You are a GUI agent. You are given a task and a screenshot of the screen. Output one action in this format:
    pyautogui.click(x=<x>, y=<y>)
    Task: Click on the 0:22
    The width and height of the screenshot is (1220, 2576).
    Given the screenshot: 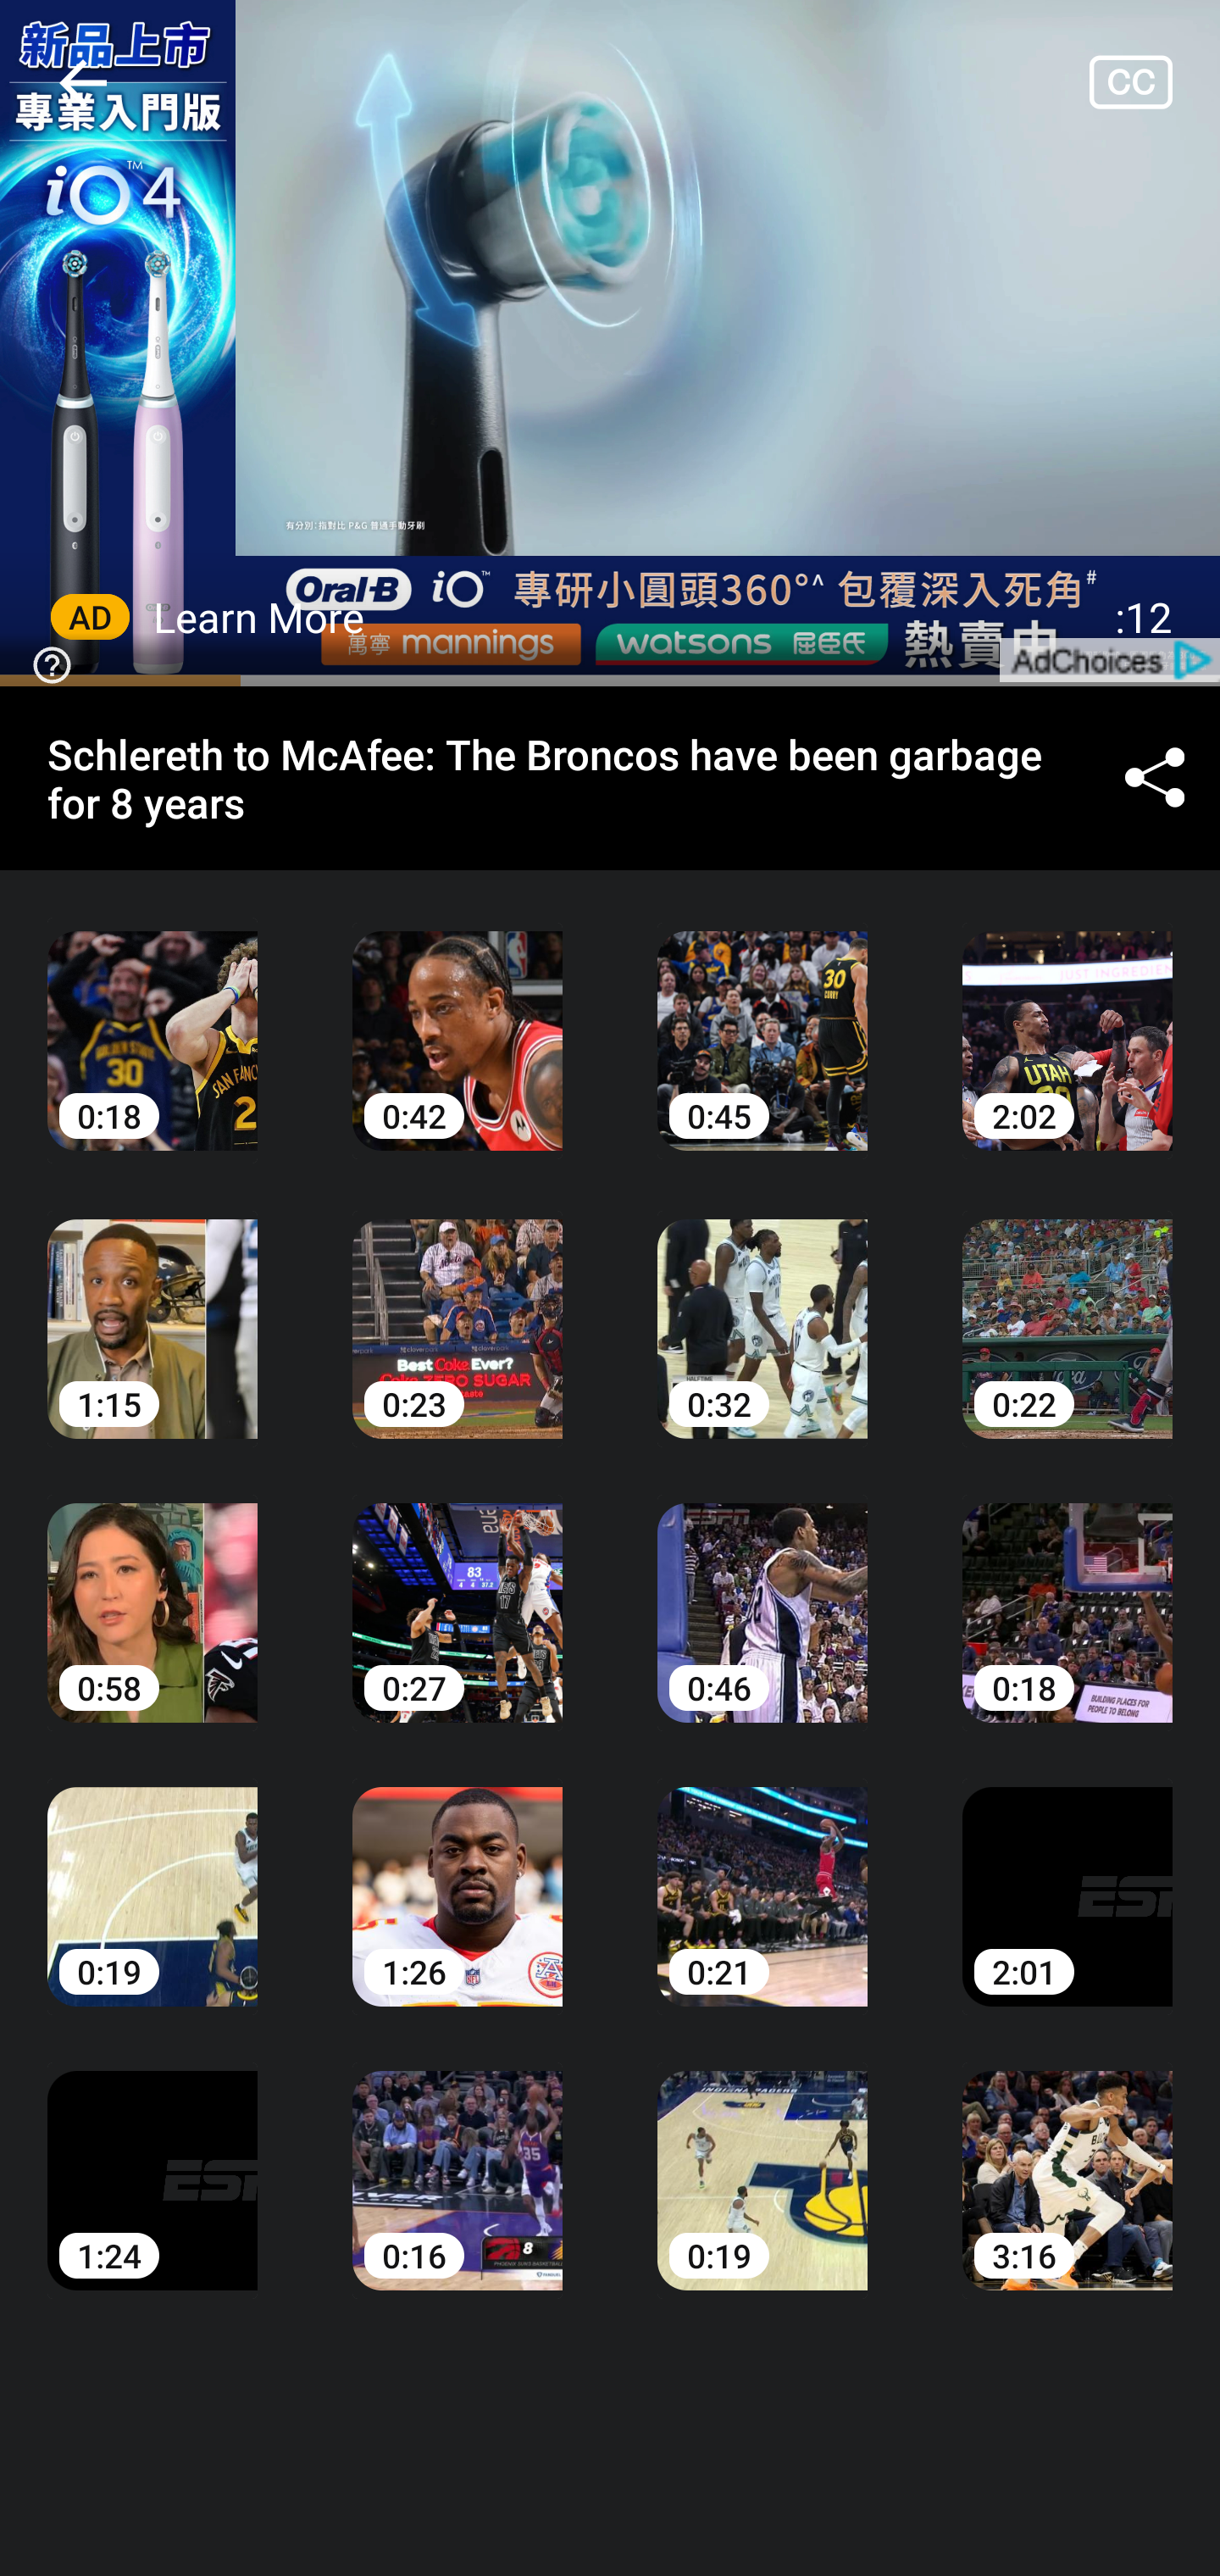 What is the action you would take?
    pyautogui.click(x=1067, y=1306)
    